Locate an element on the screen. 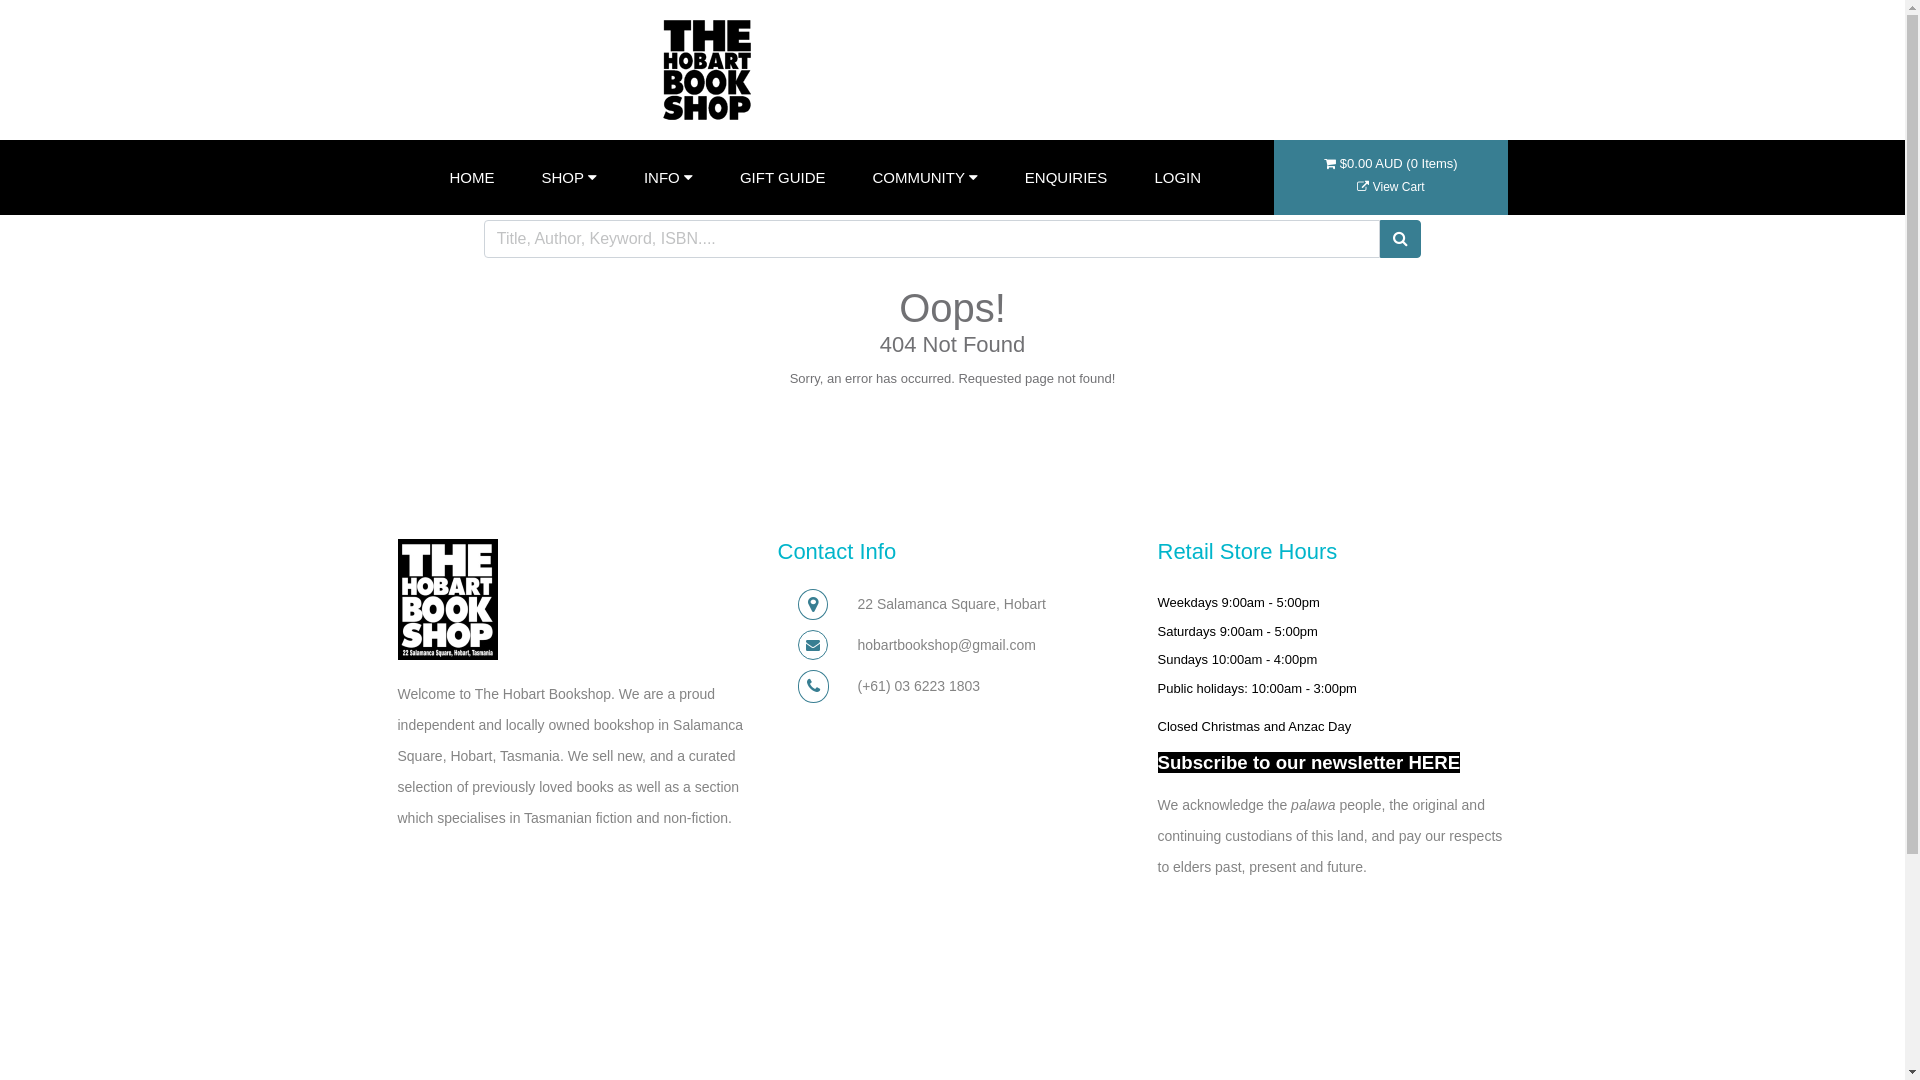 This screenshot has width=1920, height=1080. hobartbookshop@gmail.com is located at coordinates (947, 645).